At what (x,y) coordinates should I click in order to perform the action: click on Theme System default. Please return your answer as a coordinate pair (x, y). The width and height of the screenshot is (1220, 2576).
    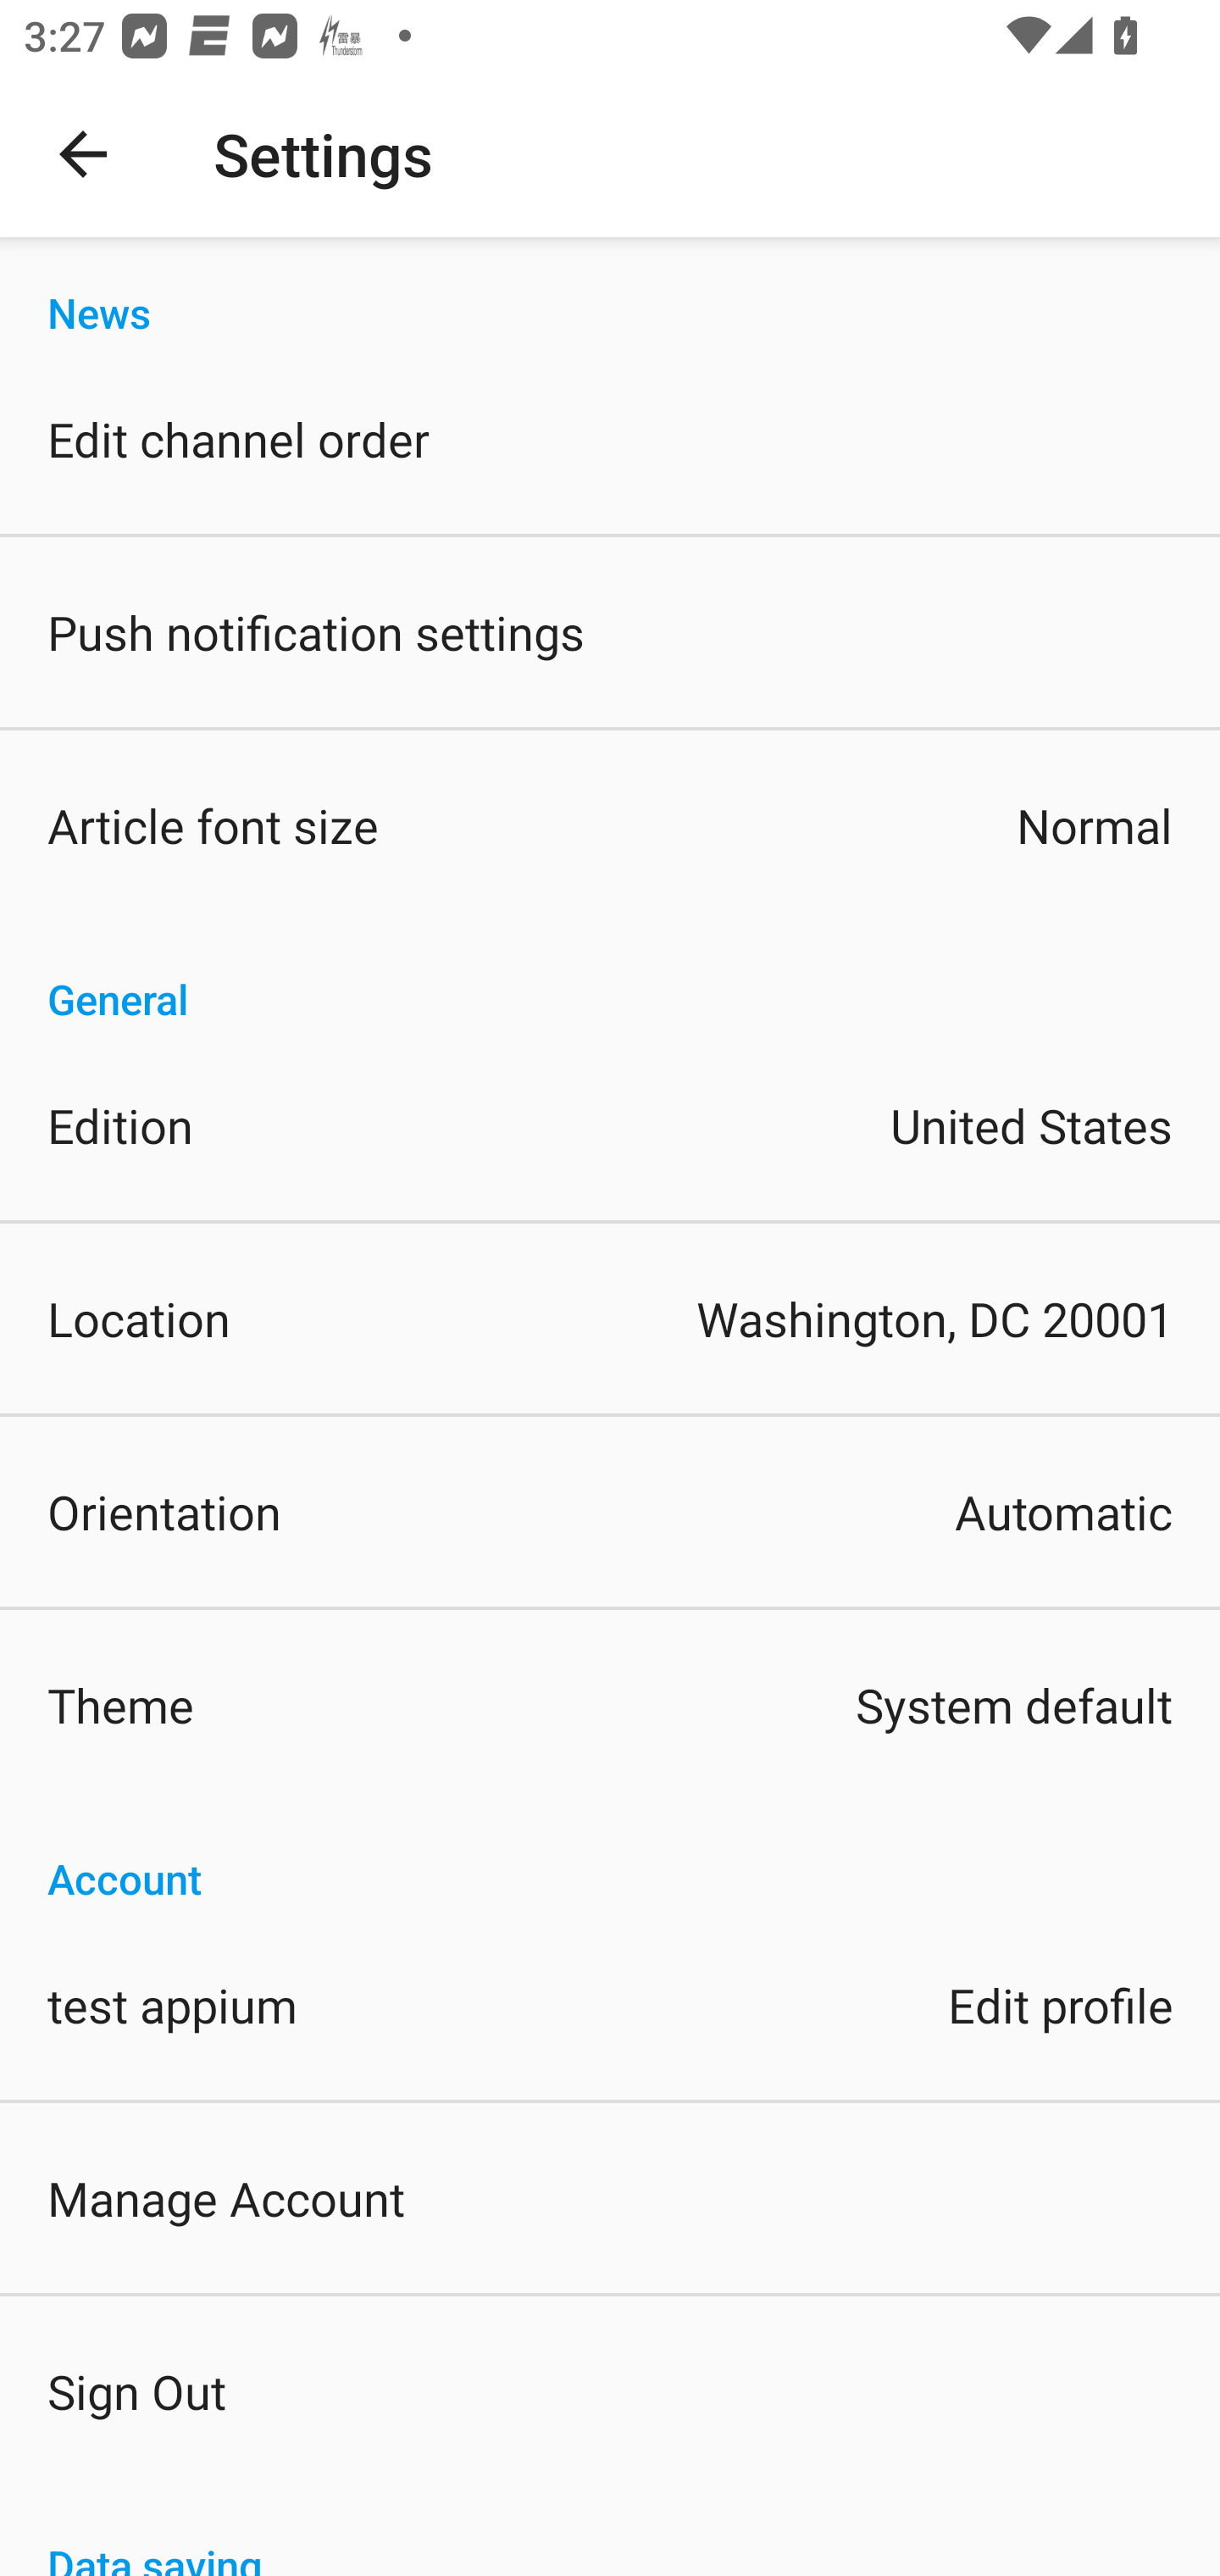
    Looking at the image, I should click on (610, 1705).